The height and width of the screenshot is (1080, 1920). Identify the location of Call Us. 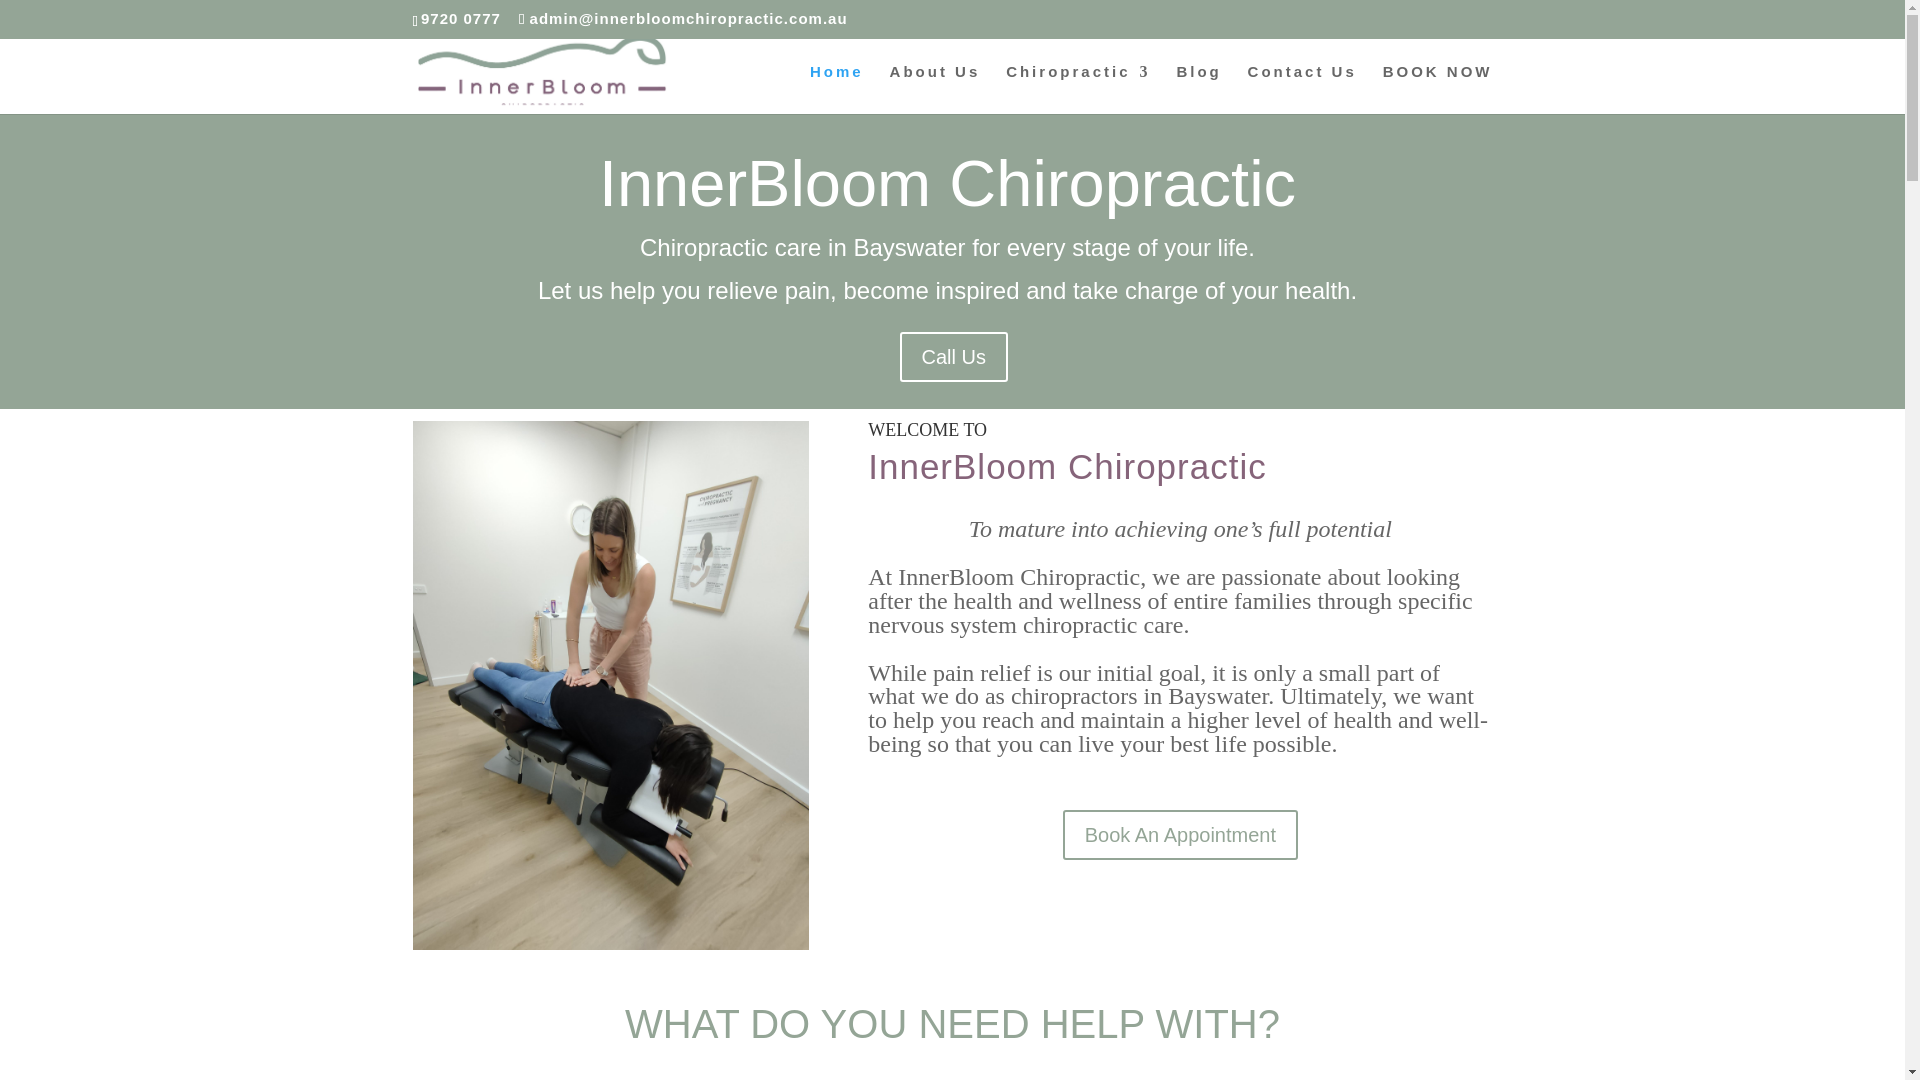
(954, 356).